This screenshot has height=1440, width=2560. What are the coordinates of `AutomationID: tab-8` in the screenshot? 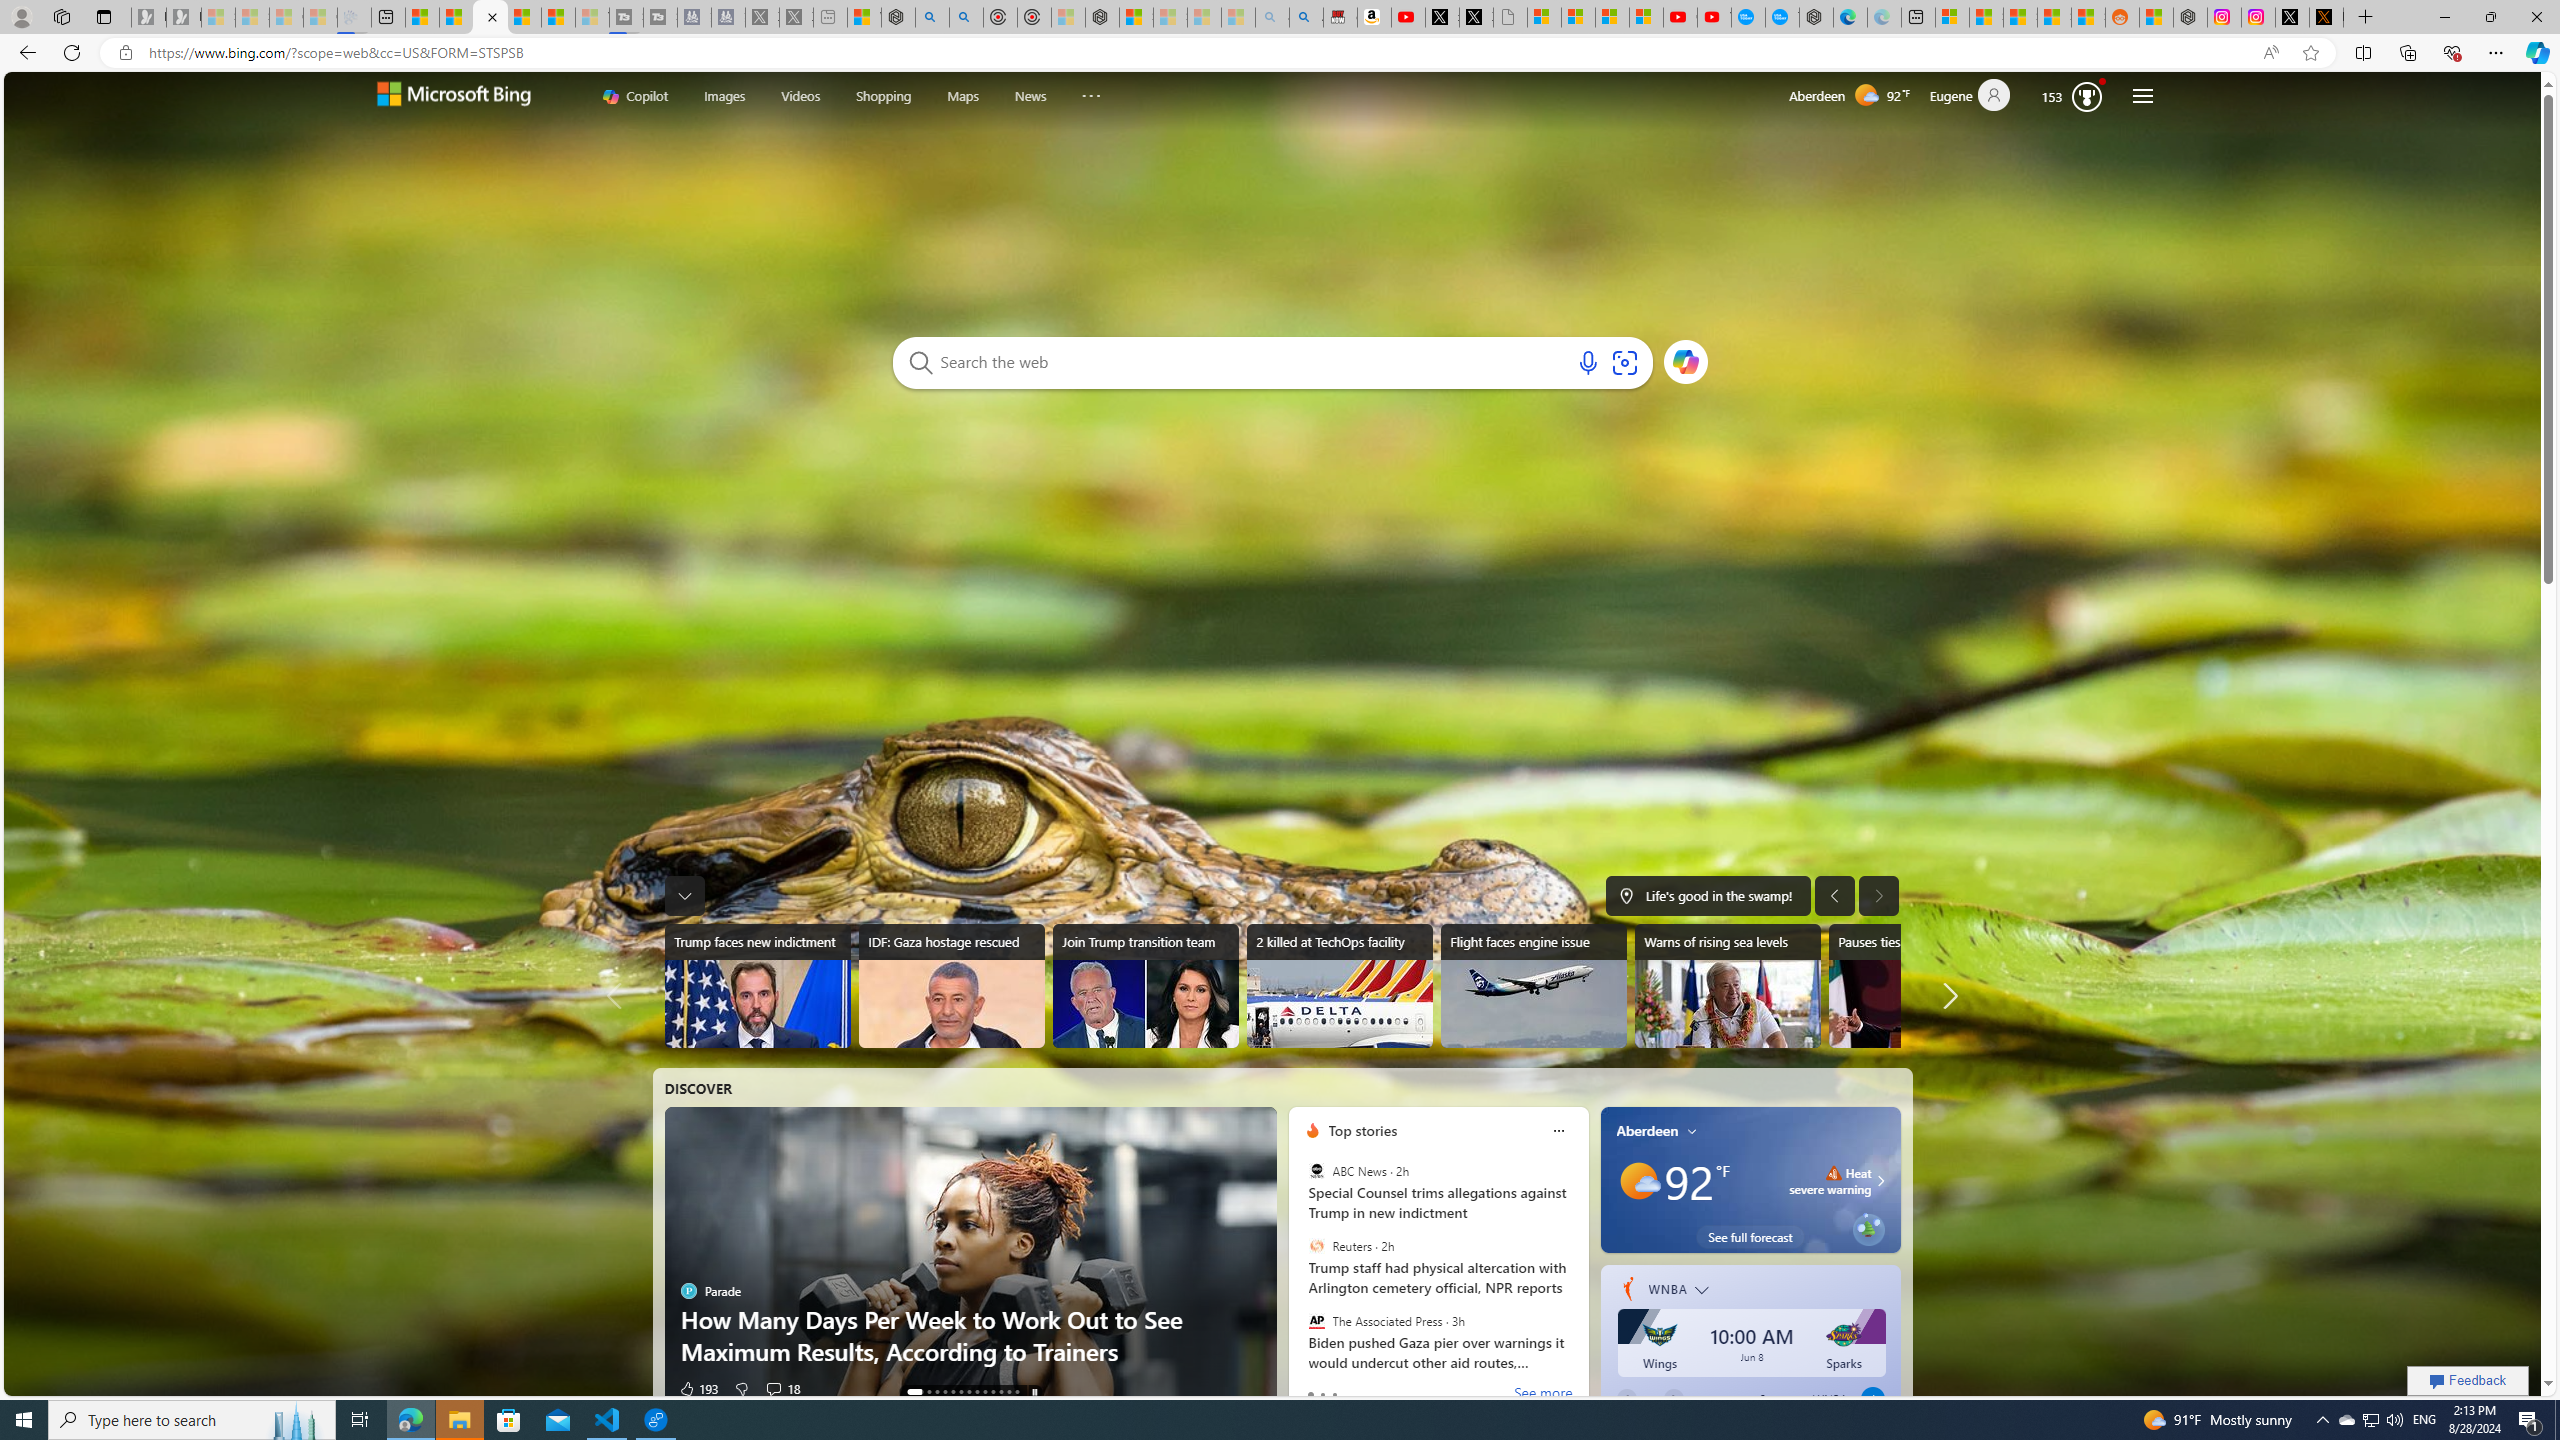 It's located at (984, 1392).